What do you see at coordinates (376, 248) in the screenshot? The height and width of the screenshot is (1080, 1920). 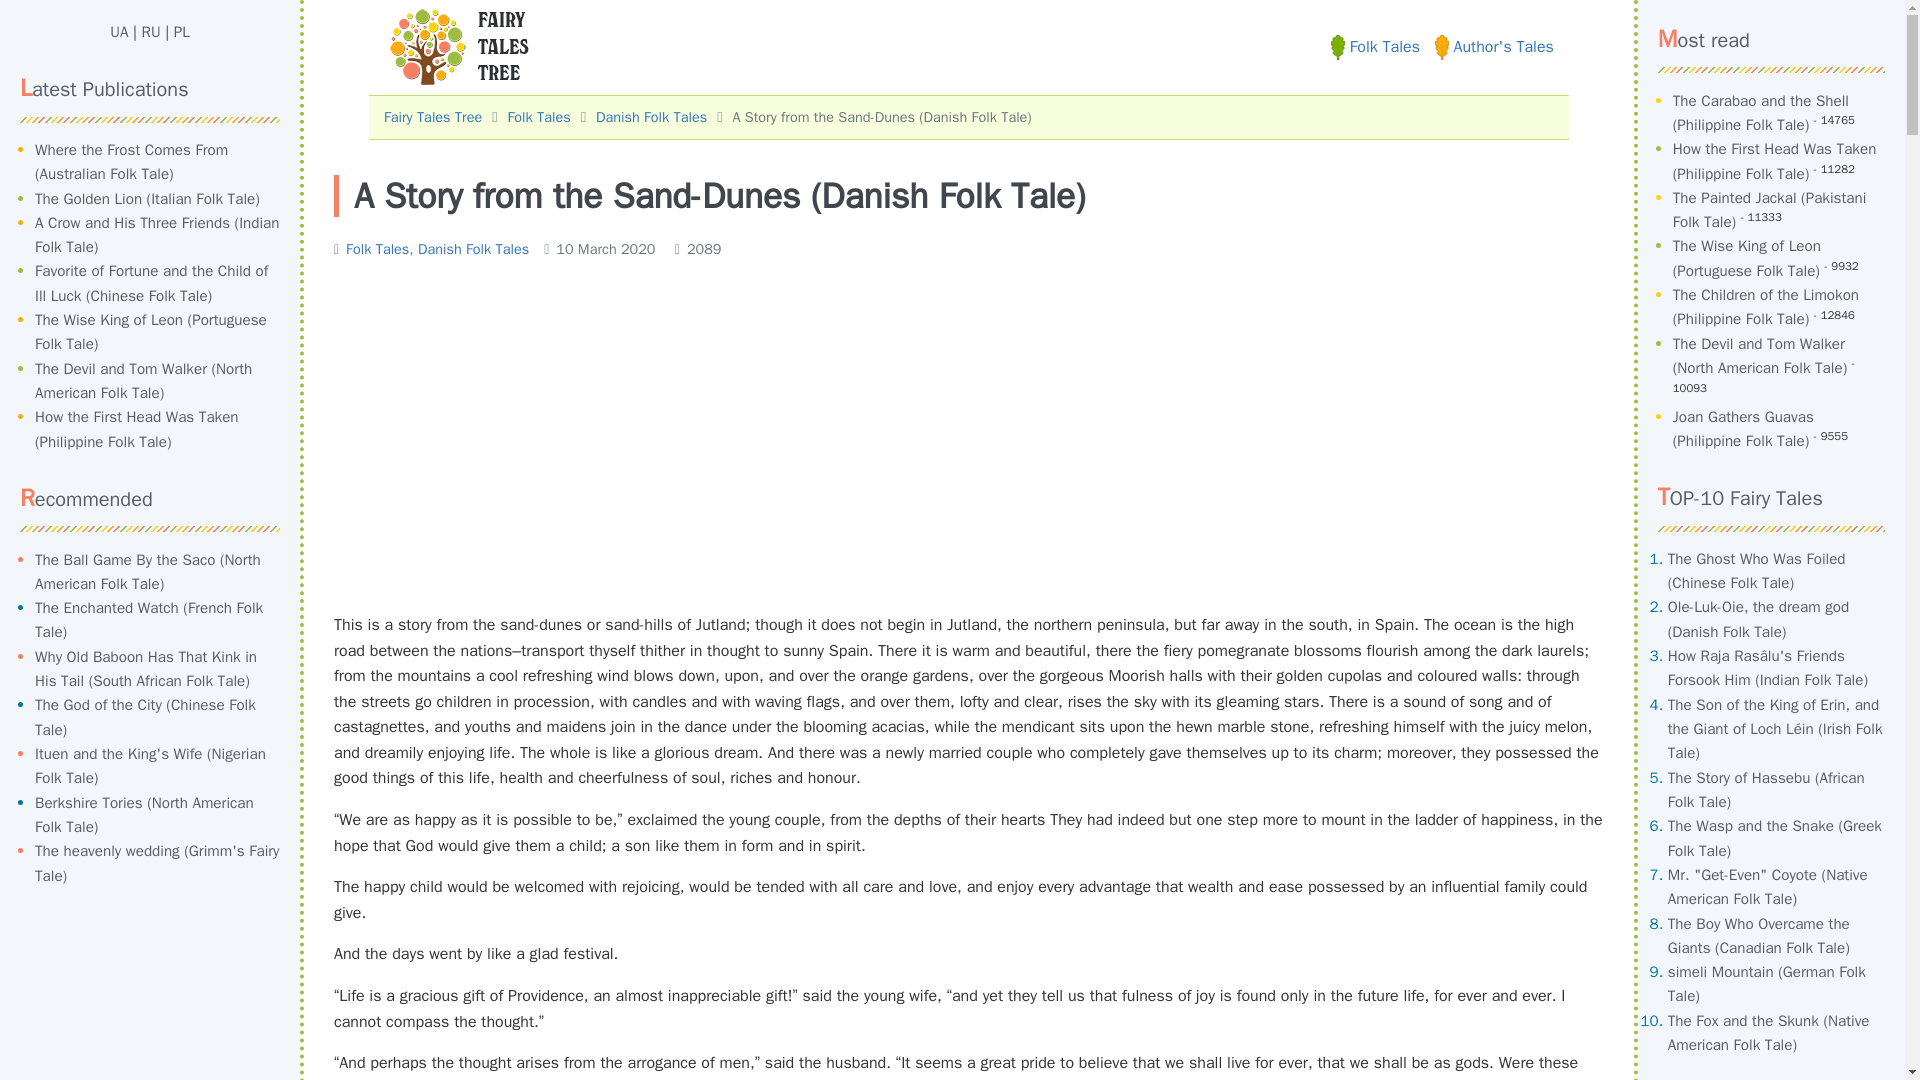 I see `Folk Tales` at bounding box center [376, 248].